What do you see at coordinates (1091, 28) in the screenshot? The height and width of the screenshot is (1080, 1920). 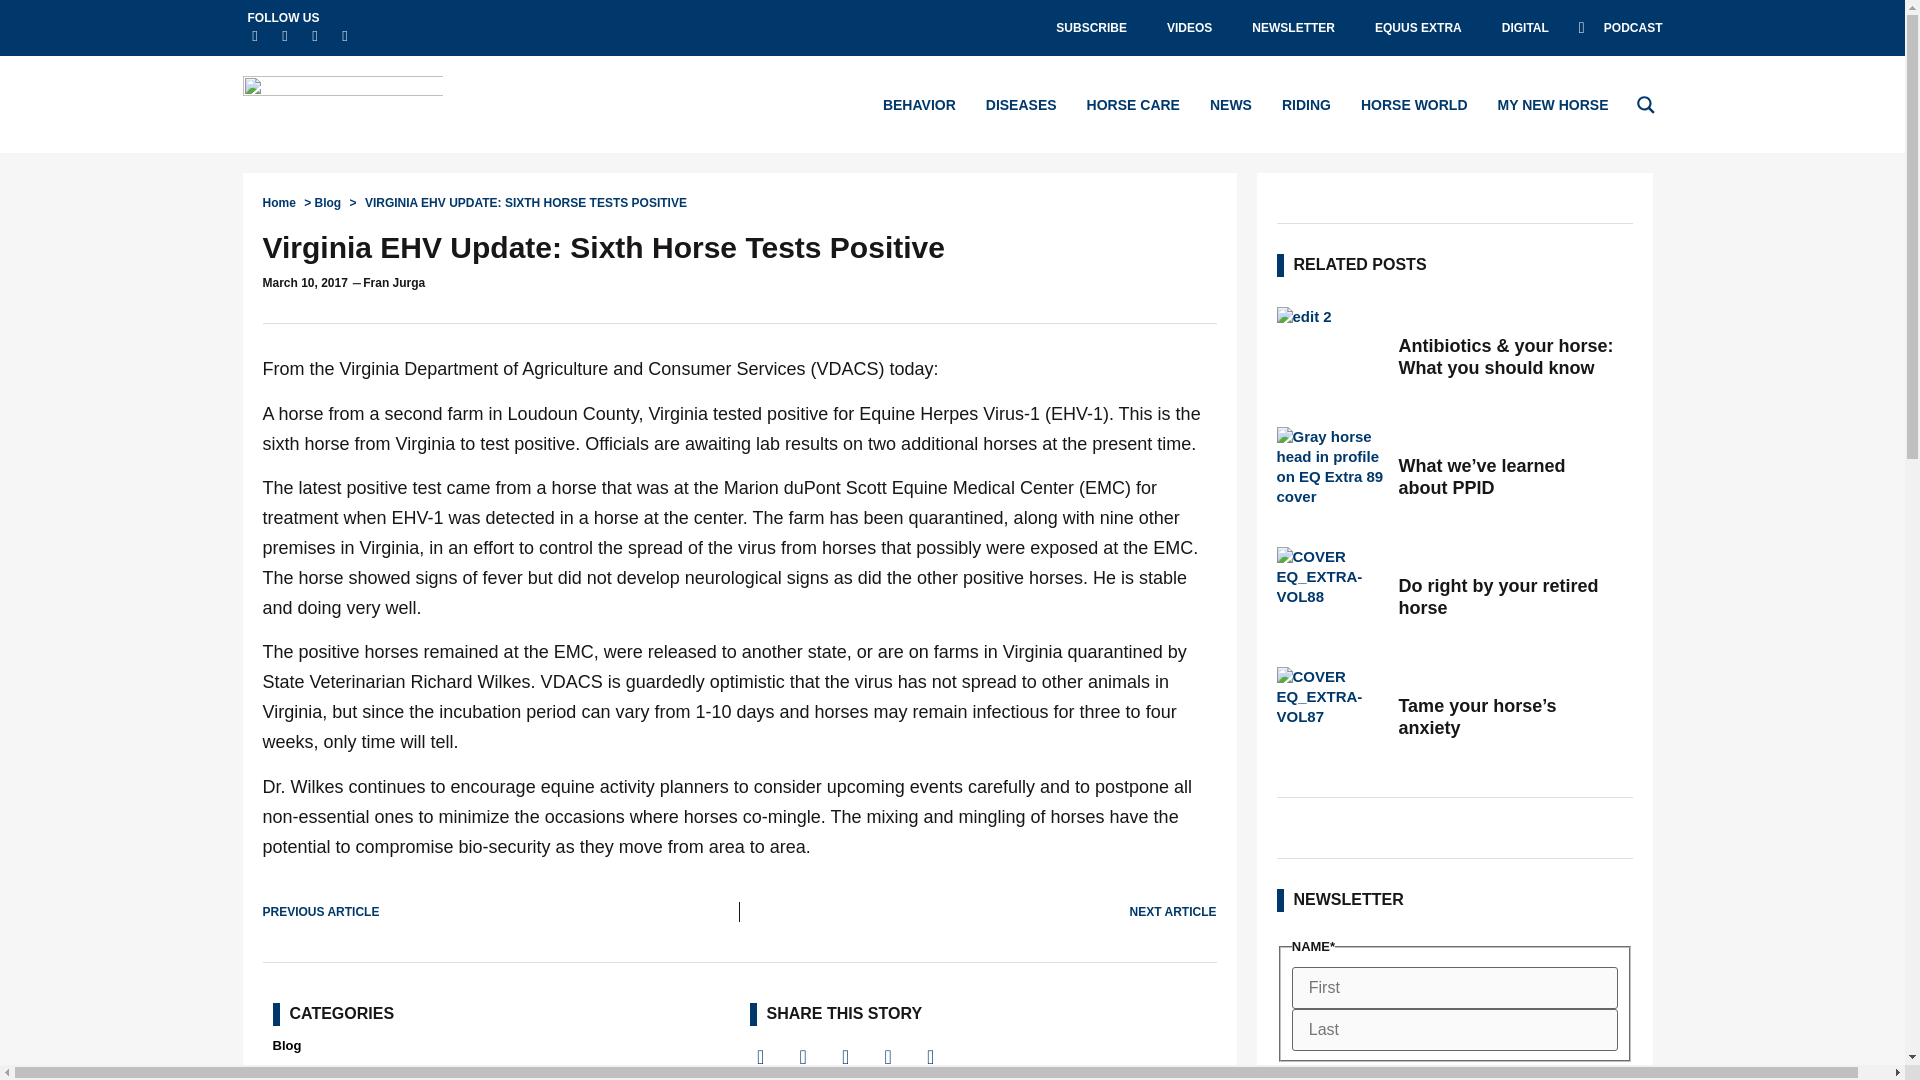 I see `SUBSCRIBE` at bounding box center [1091, 28].